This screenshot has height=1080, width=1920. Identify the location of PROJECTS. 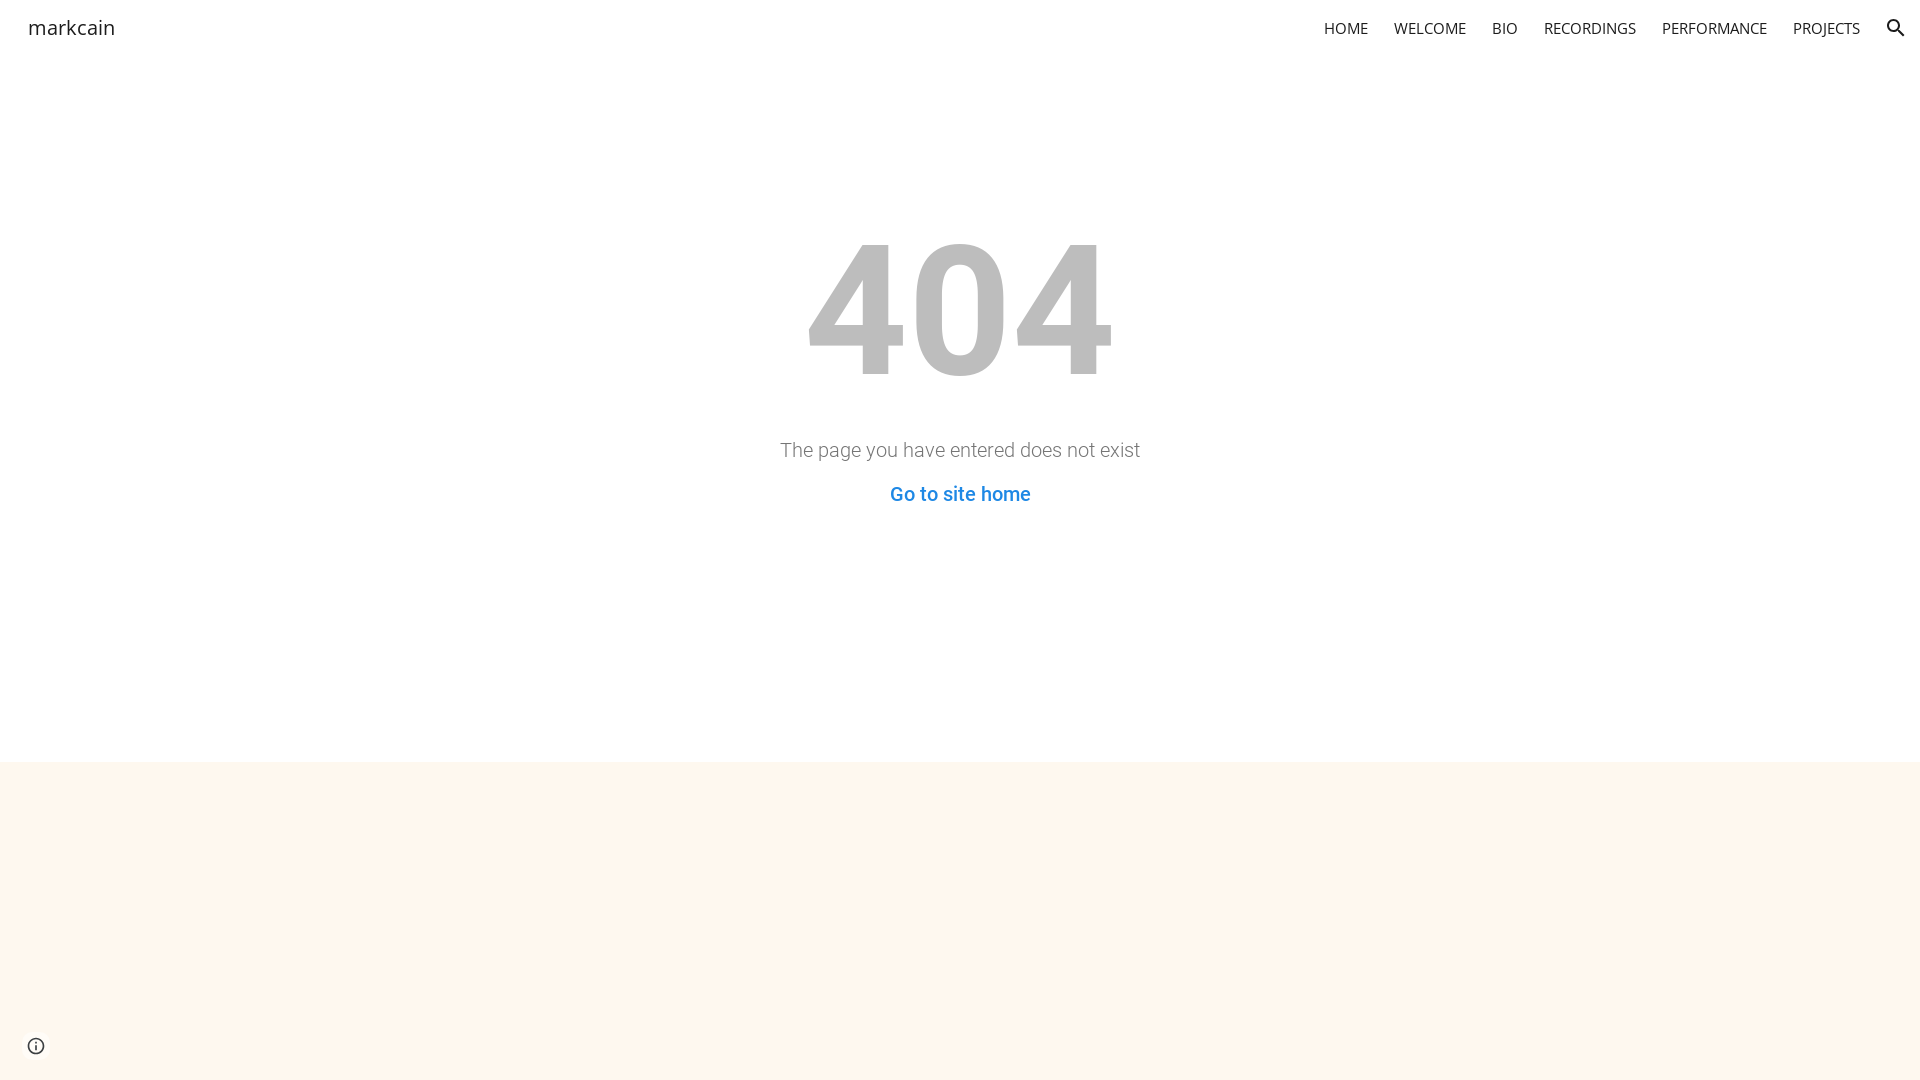
(1826, 28).